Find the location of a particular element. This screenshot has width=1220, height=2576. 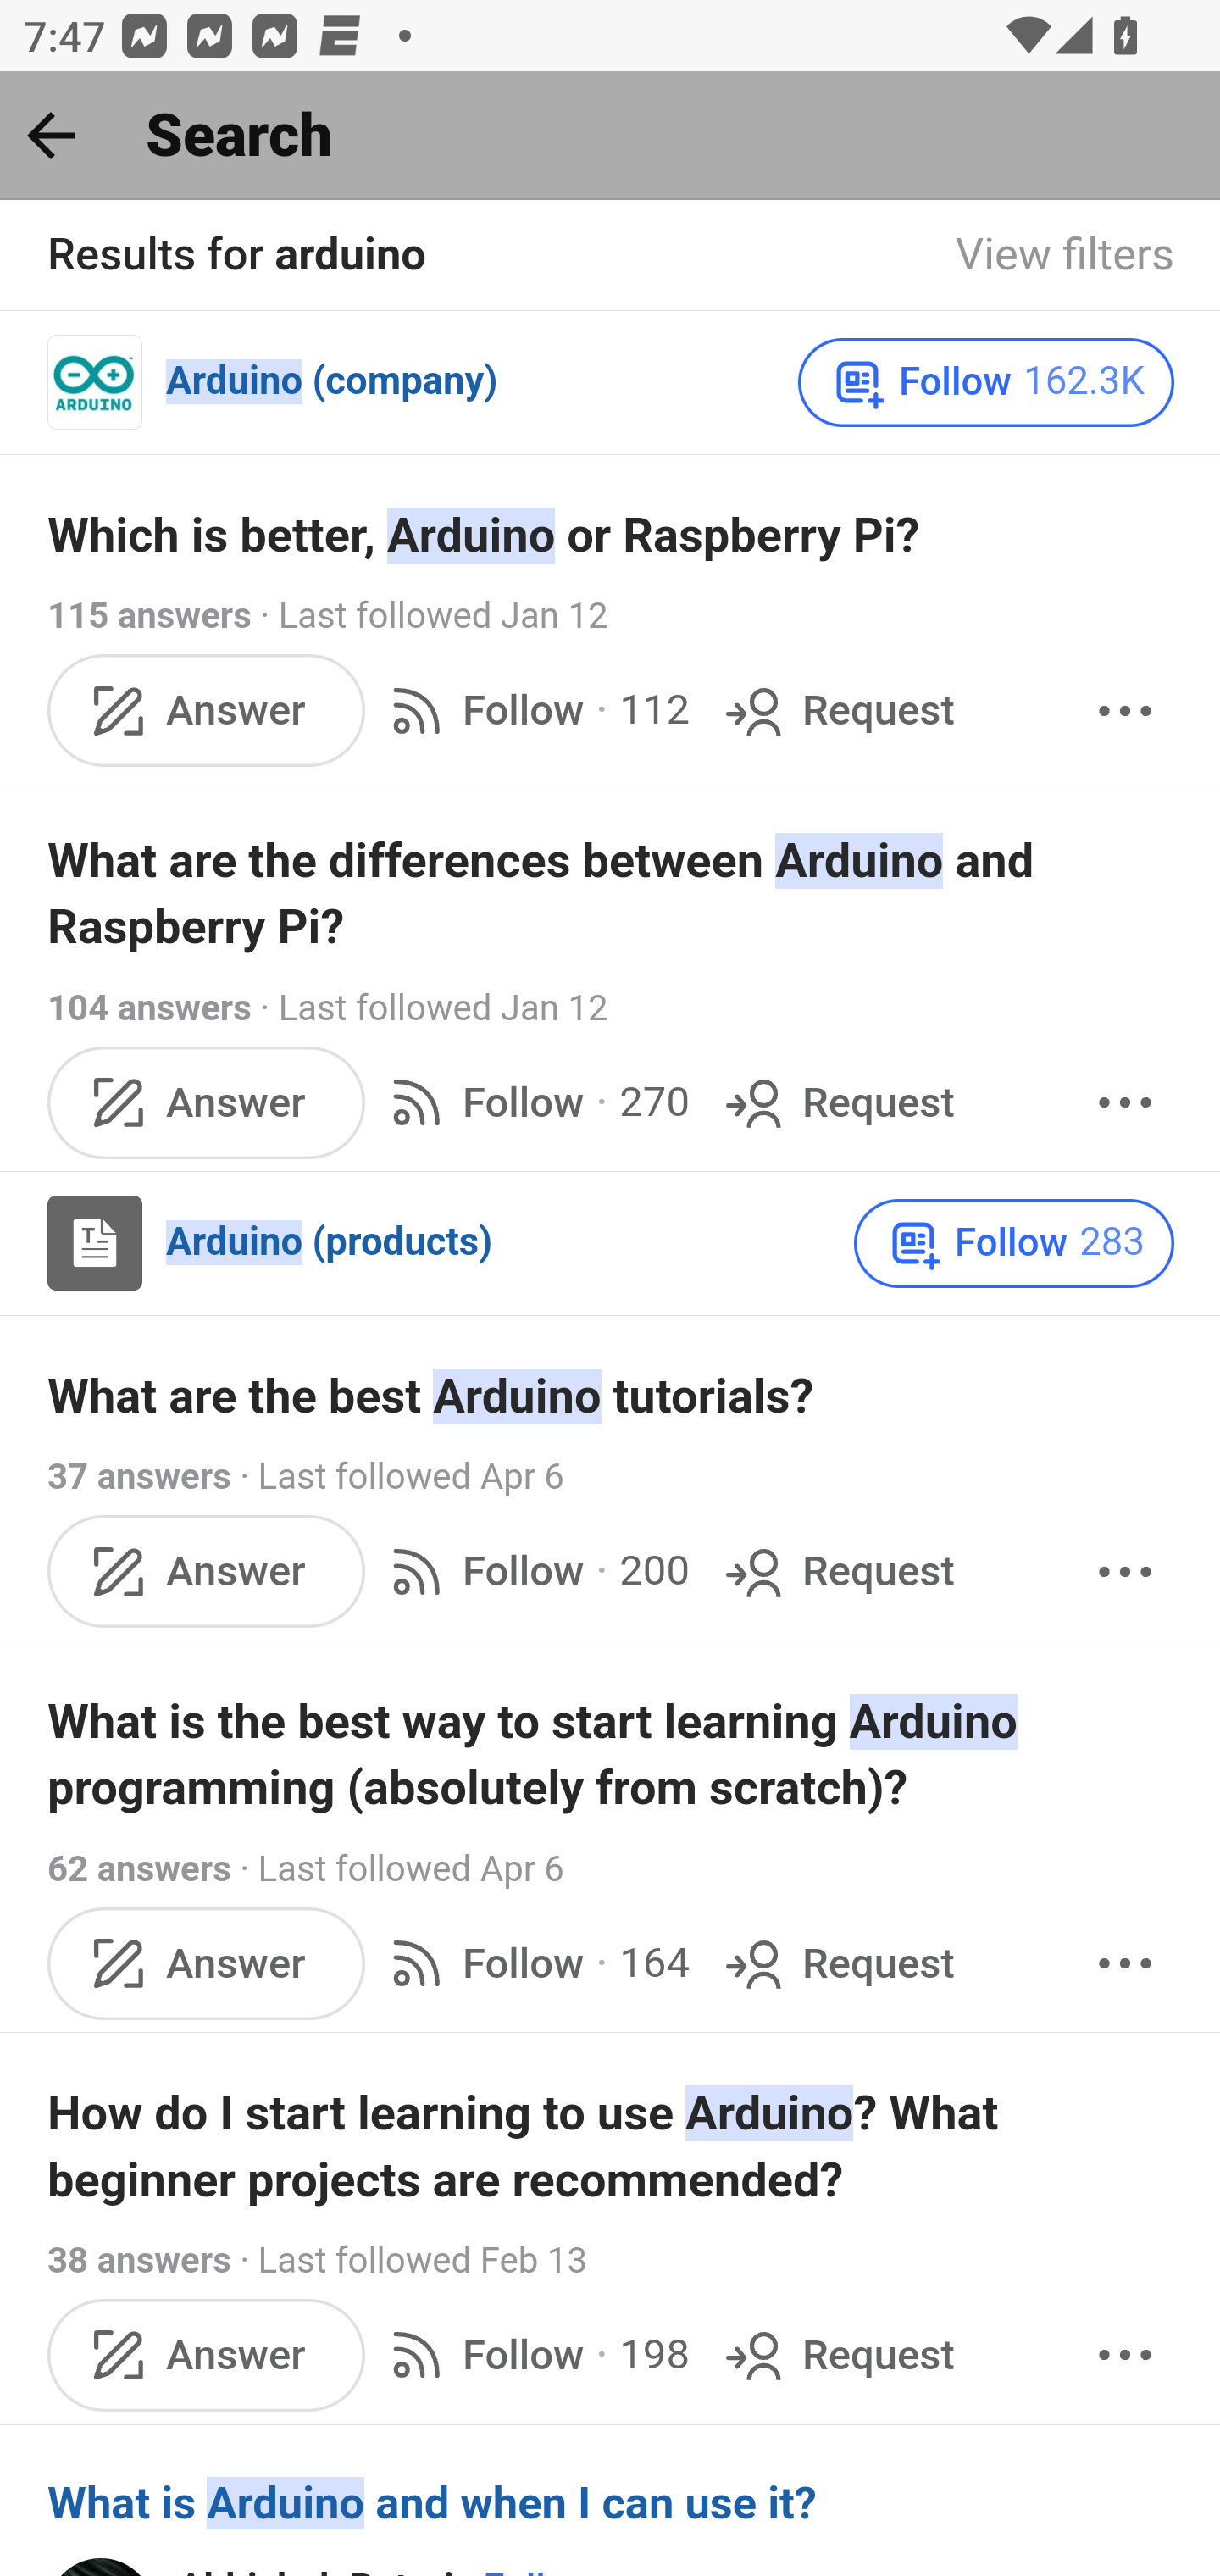

Answer is located at coordinates (207, 1573).